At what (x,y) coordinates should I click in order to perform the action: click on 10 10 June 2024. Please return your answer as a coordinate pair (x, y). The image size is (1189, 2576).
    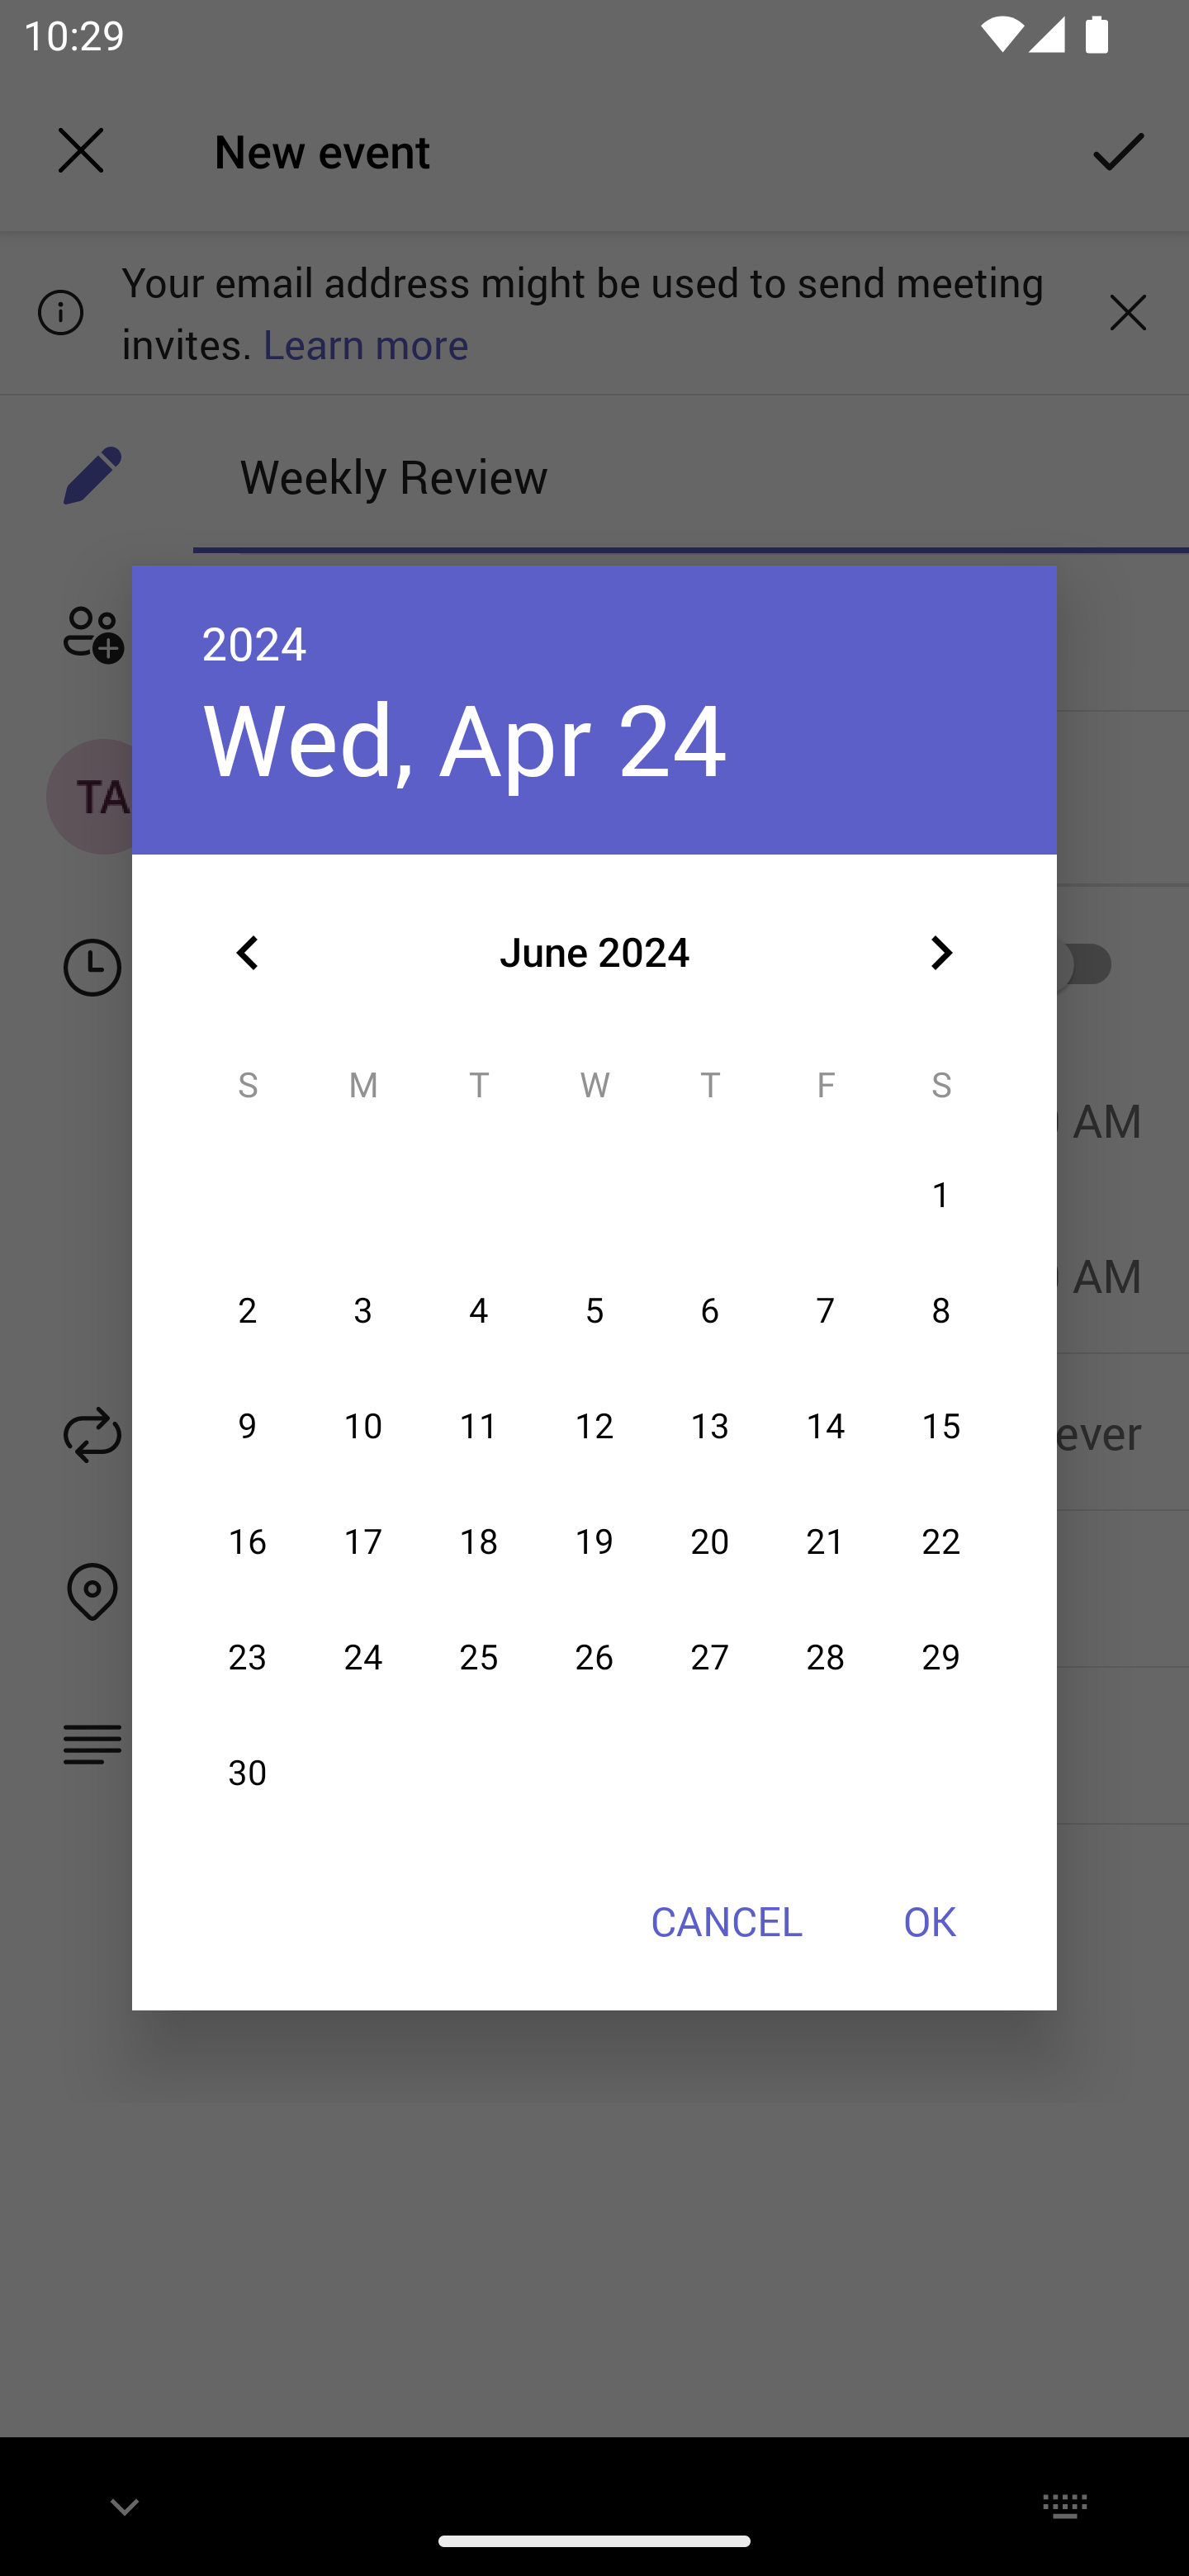
    Looking at the image, I should click on (363, 1425).